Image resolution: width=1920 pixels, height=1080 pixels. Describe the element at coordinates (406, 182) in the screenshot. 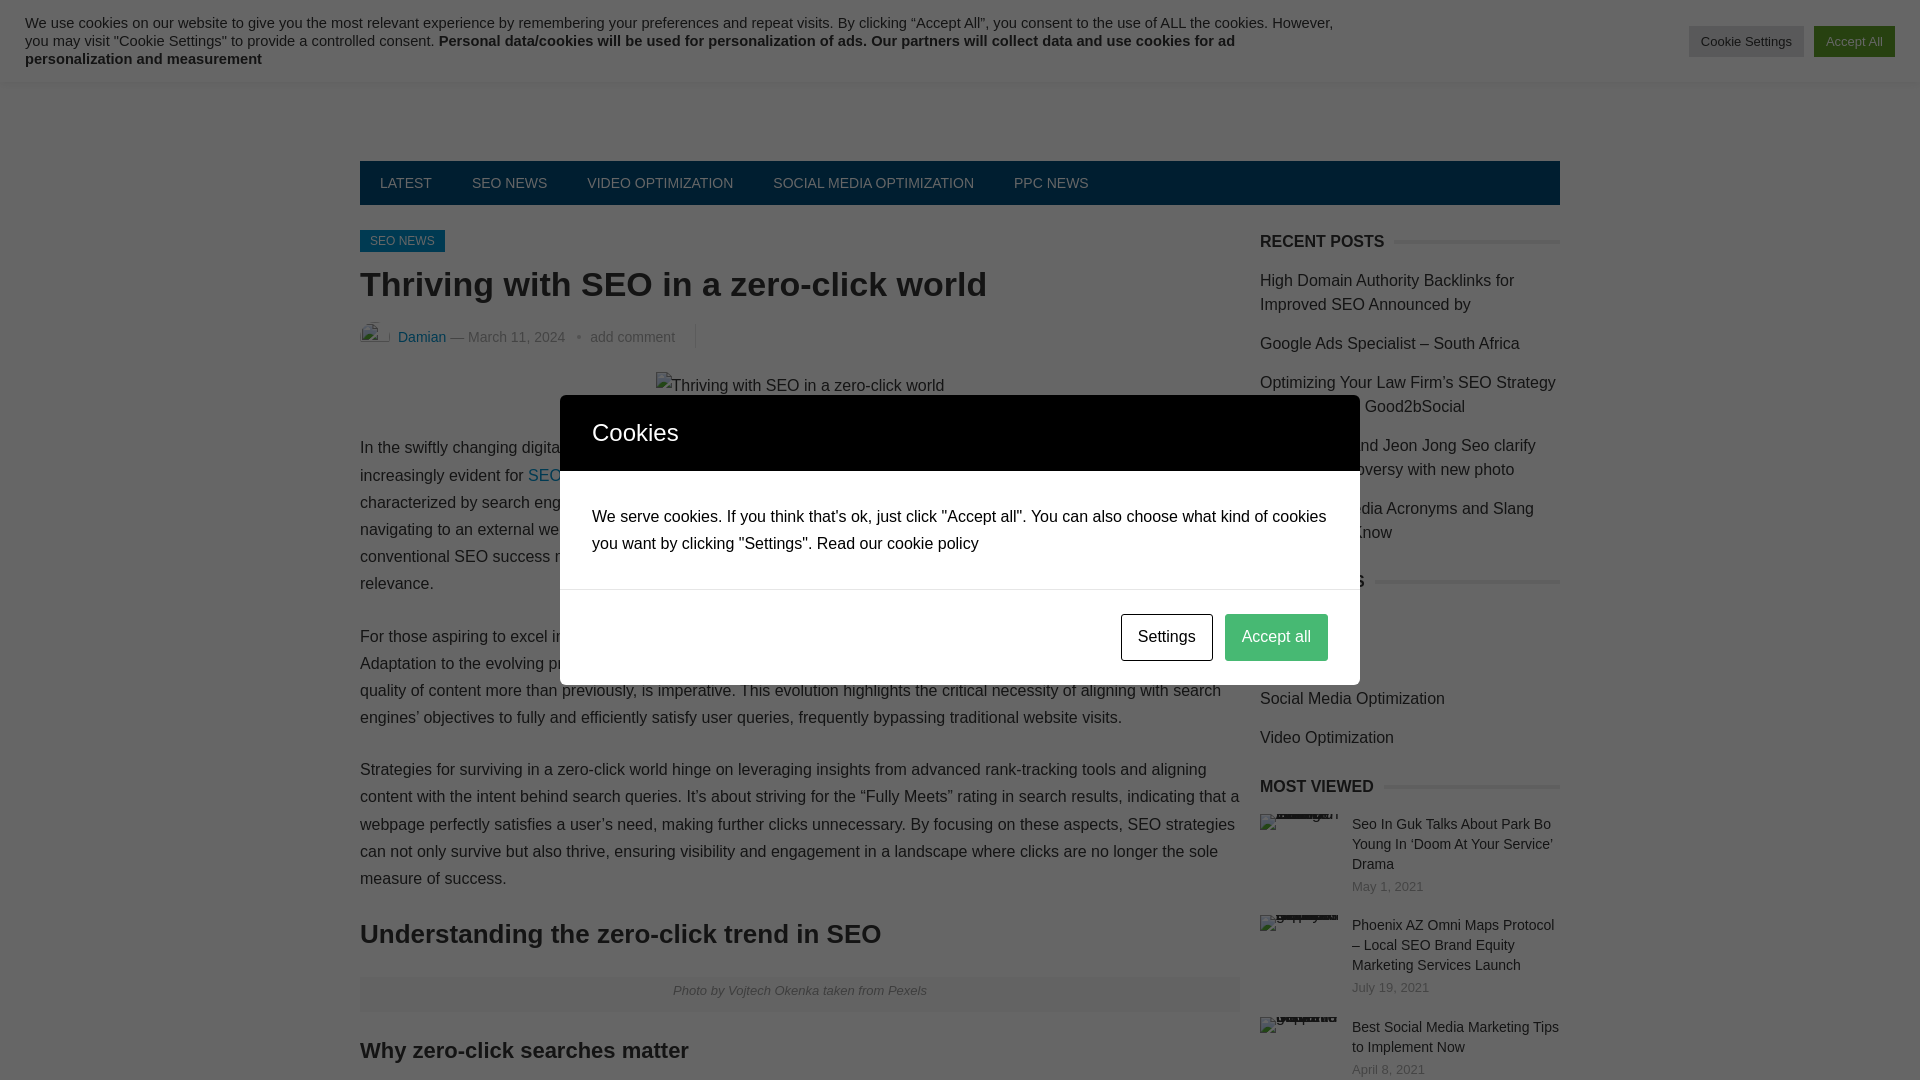

I see `LATEST` at that location.